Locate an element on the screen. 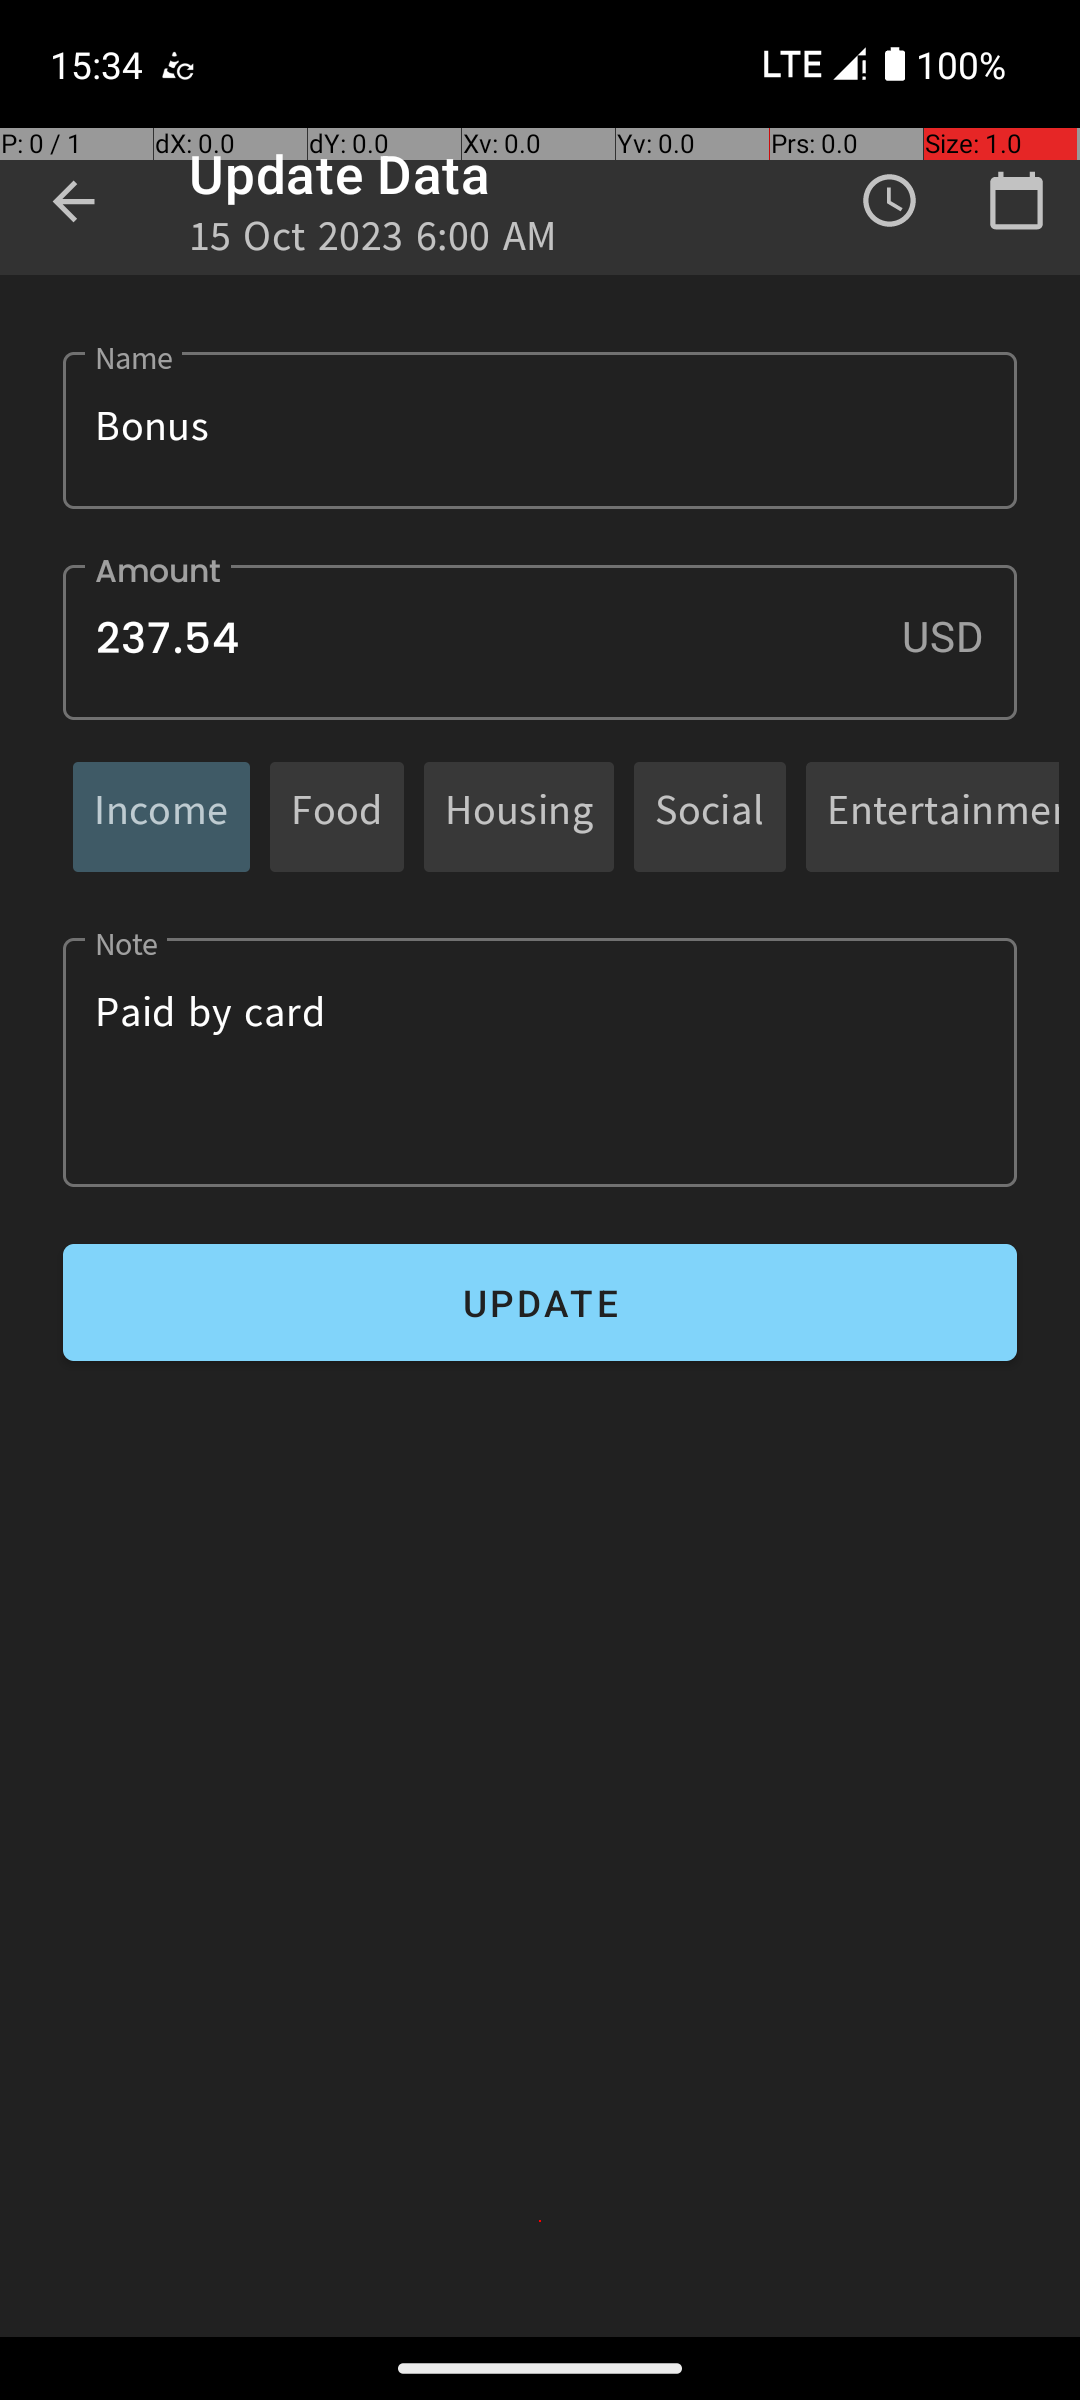  Bonus is located at coordinates (540, 430).